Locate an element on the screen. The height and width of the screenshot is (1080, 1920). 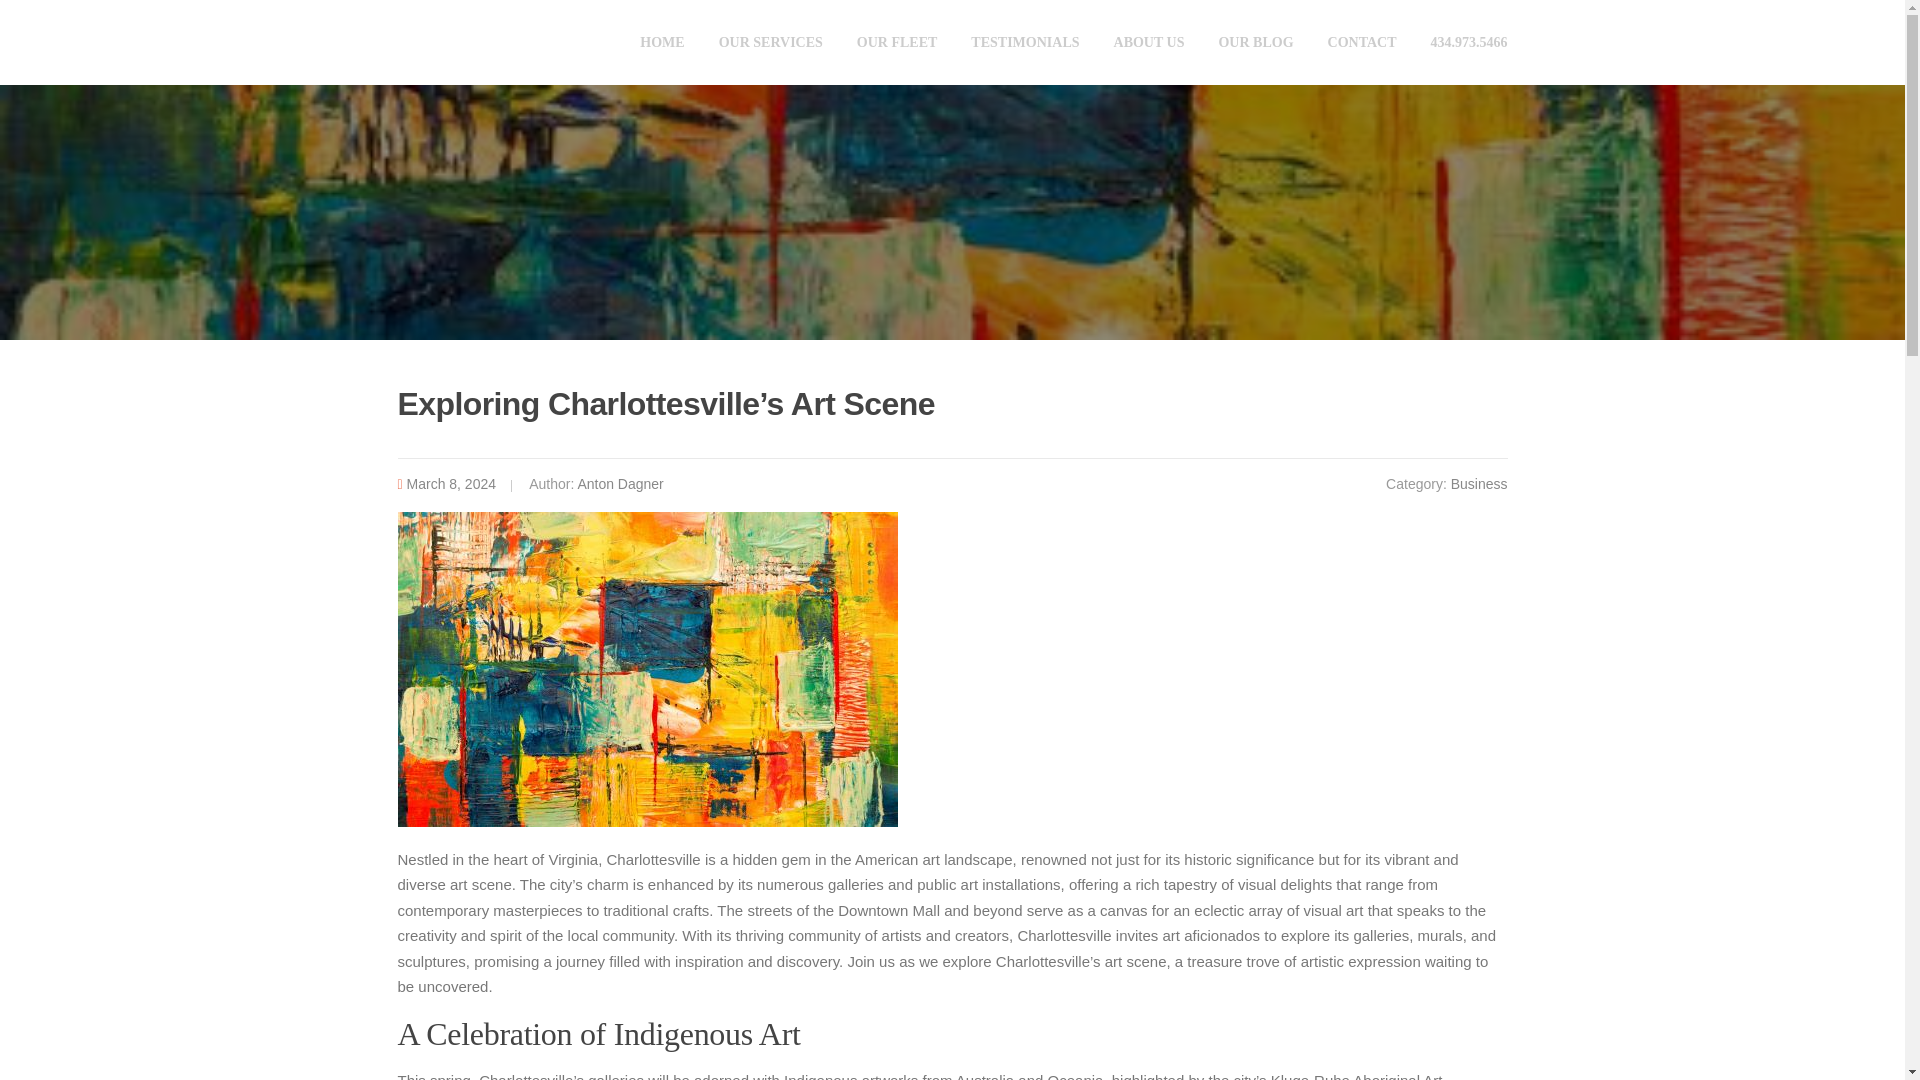
March 8, 2024 is located at coordinates (452, 484).